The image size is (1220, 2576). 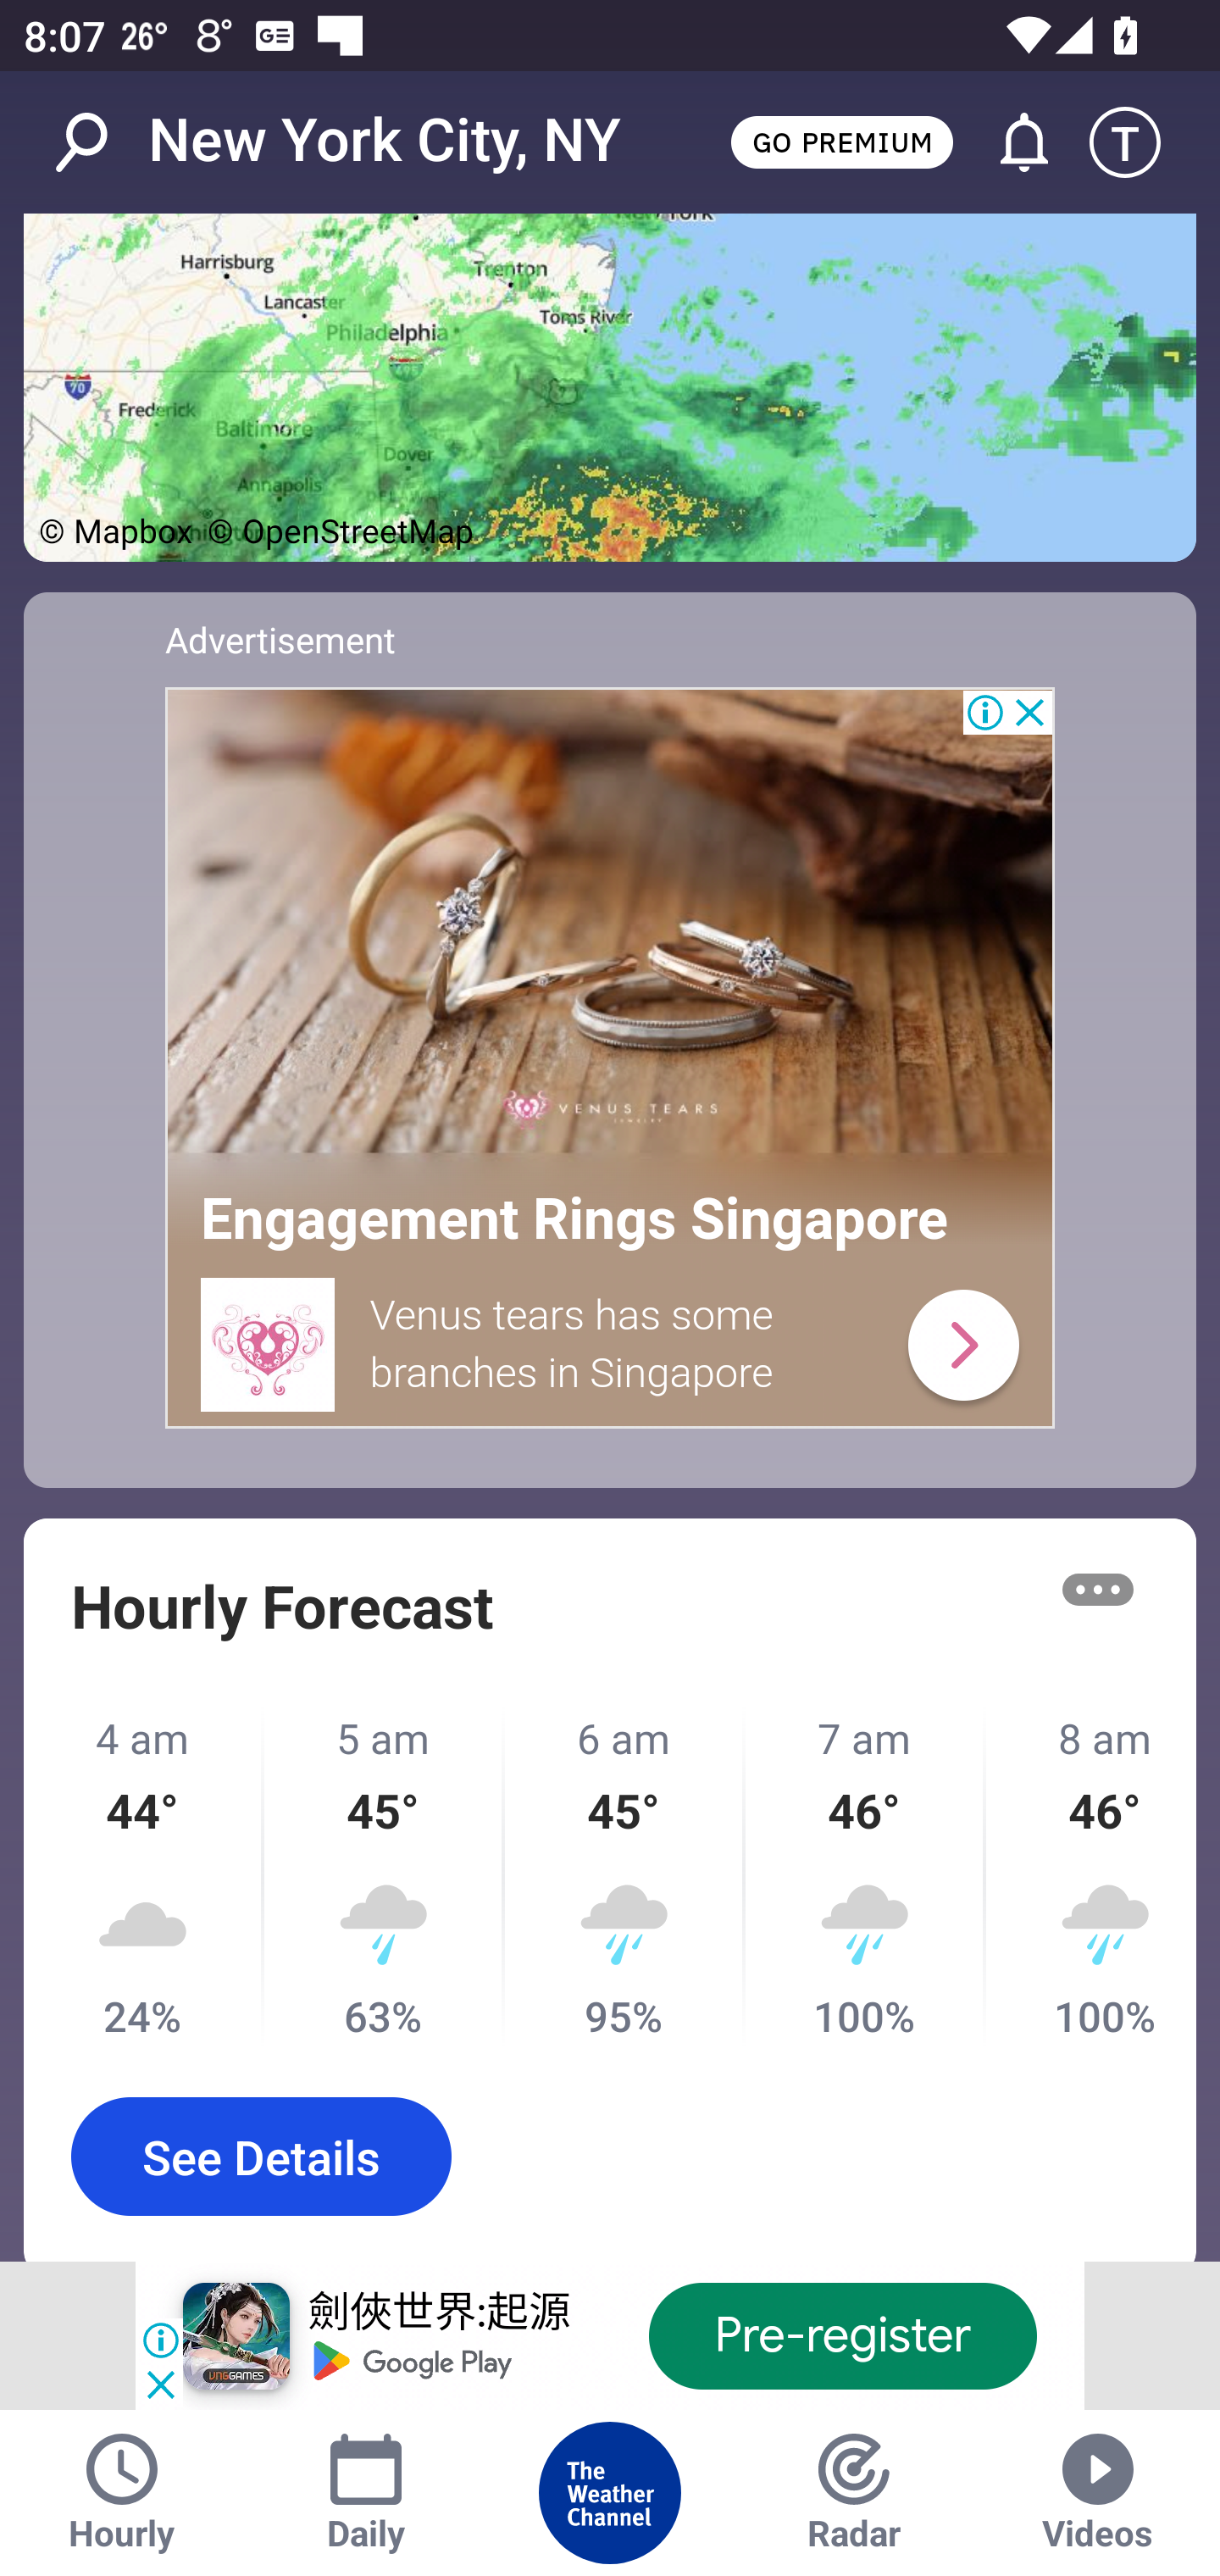 I want to click on venus-tears, so click(x=269, y=1346).